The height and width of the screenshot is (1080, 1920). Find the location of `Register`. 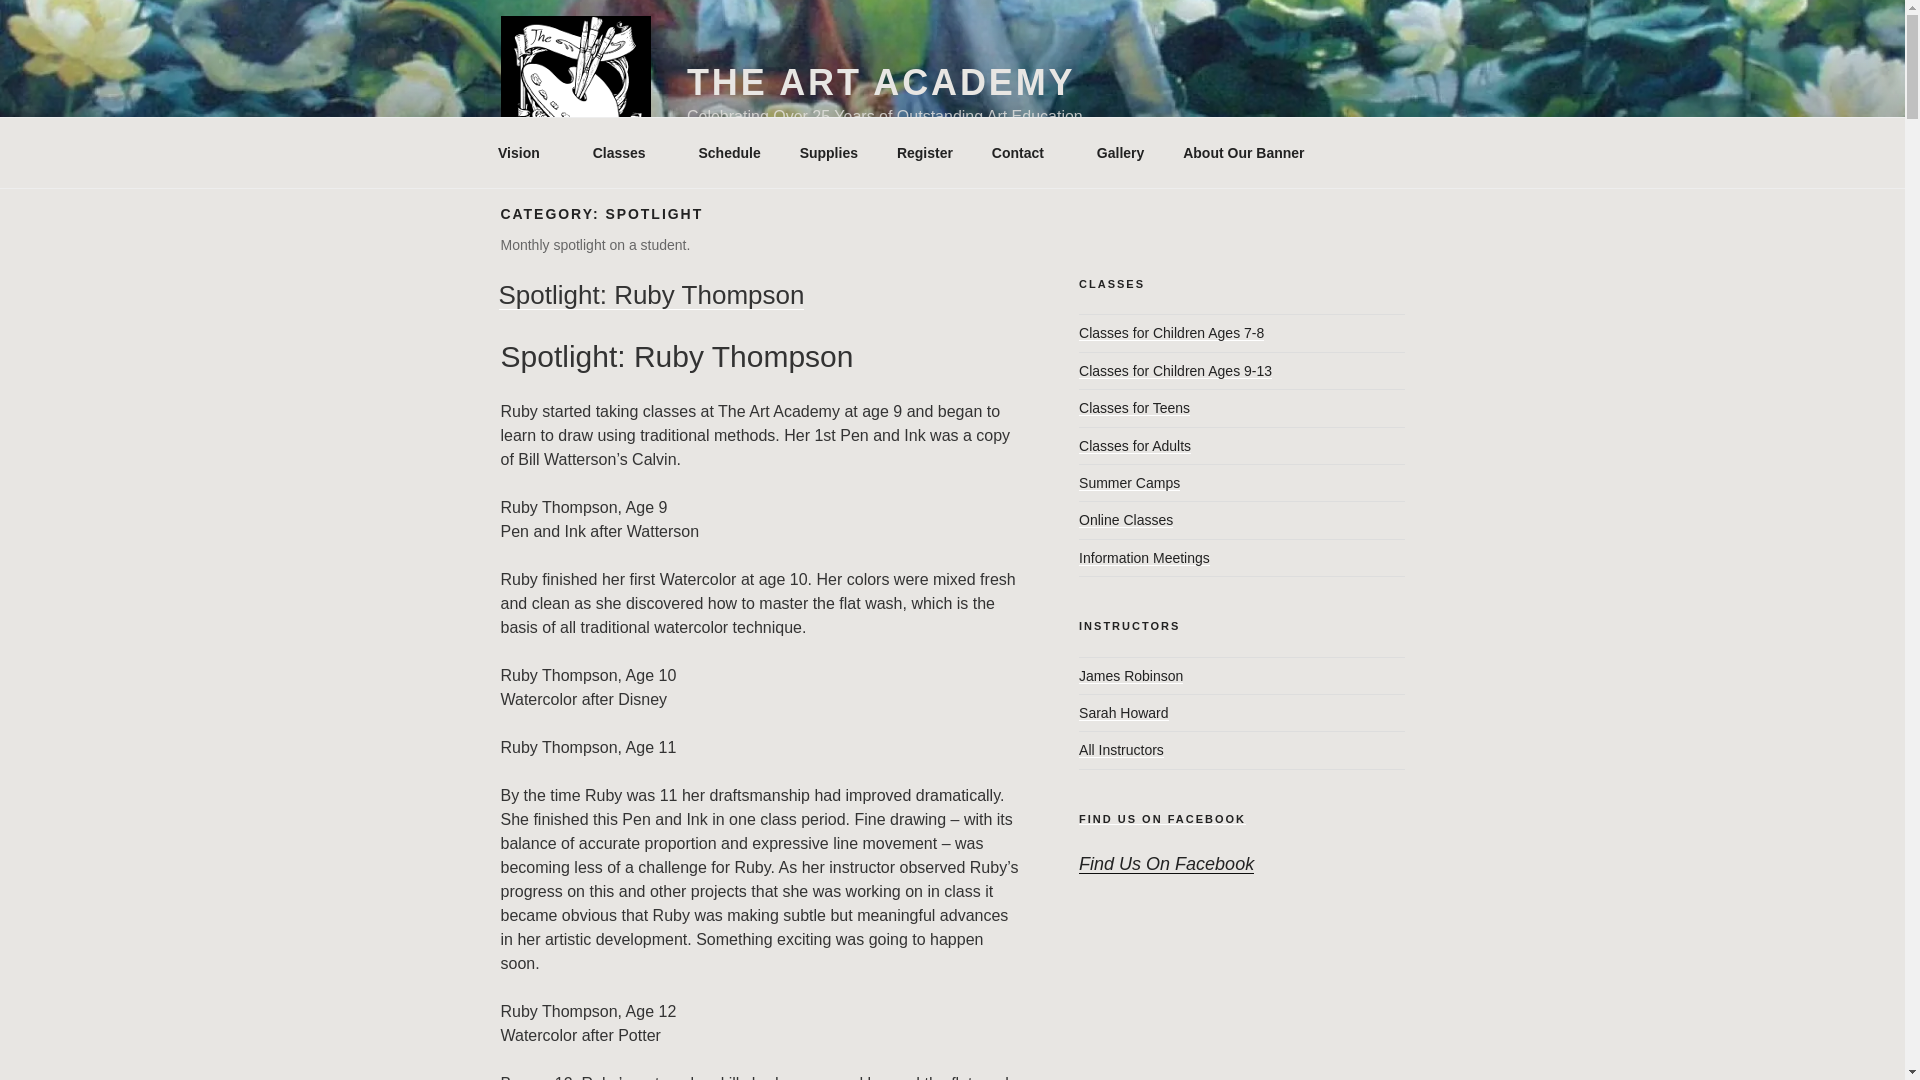

Register is located at coordinates (924, 152).